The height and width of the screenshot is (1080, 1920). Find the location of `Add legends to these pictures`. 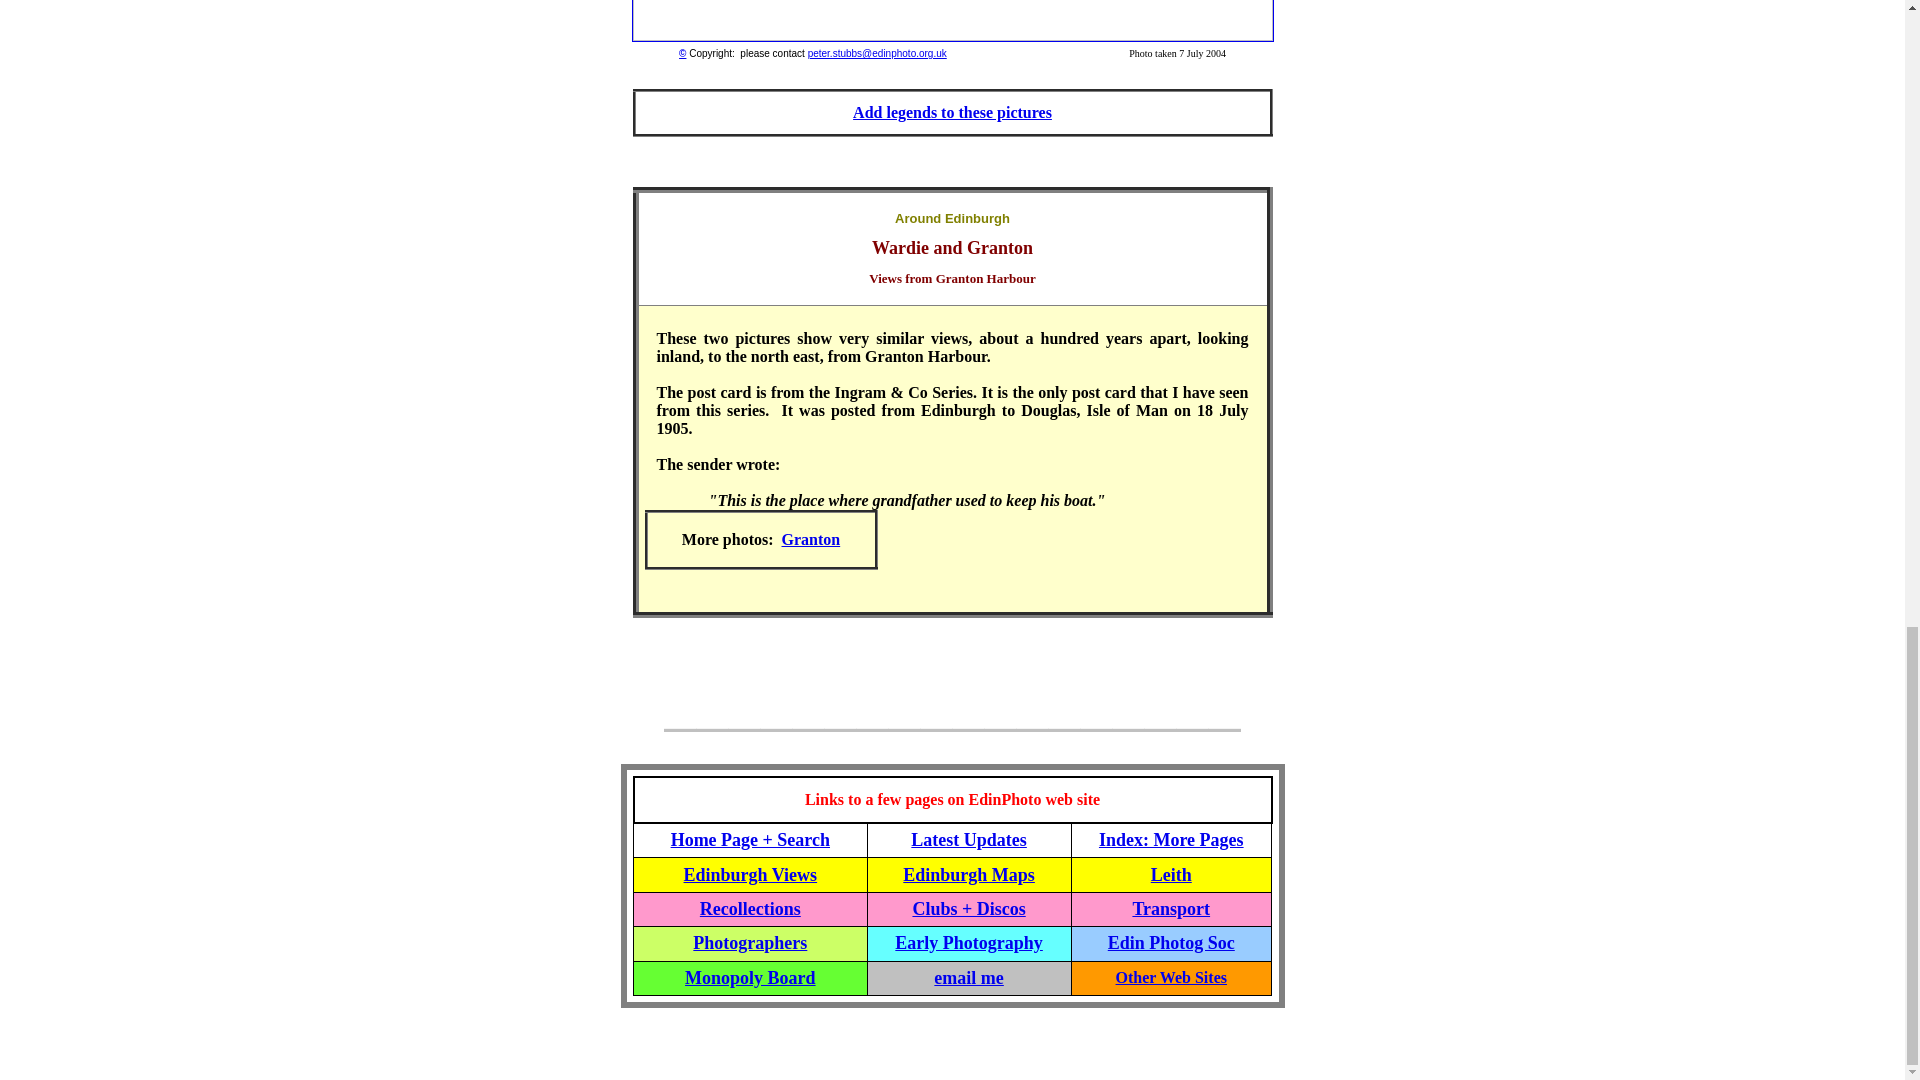

Add legends to these pictures is located at coordinates (952, 112).